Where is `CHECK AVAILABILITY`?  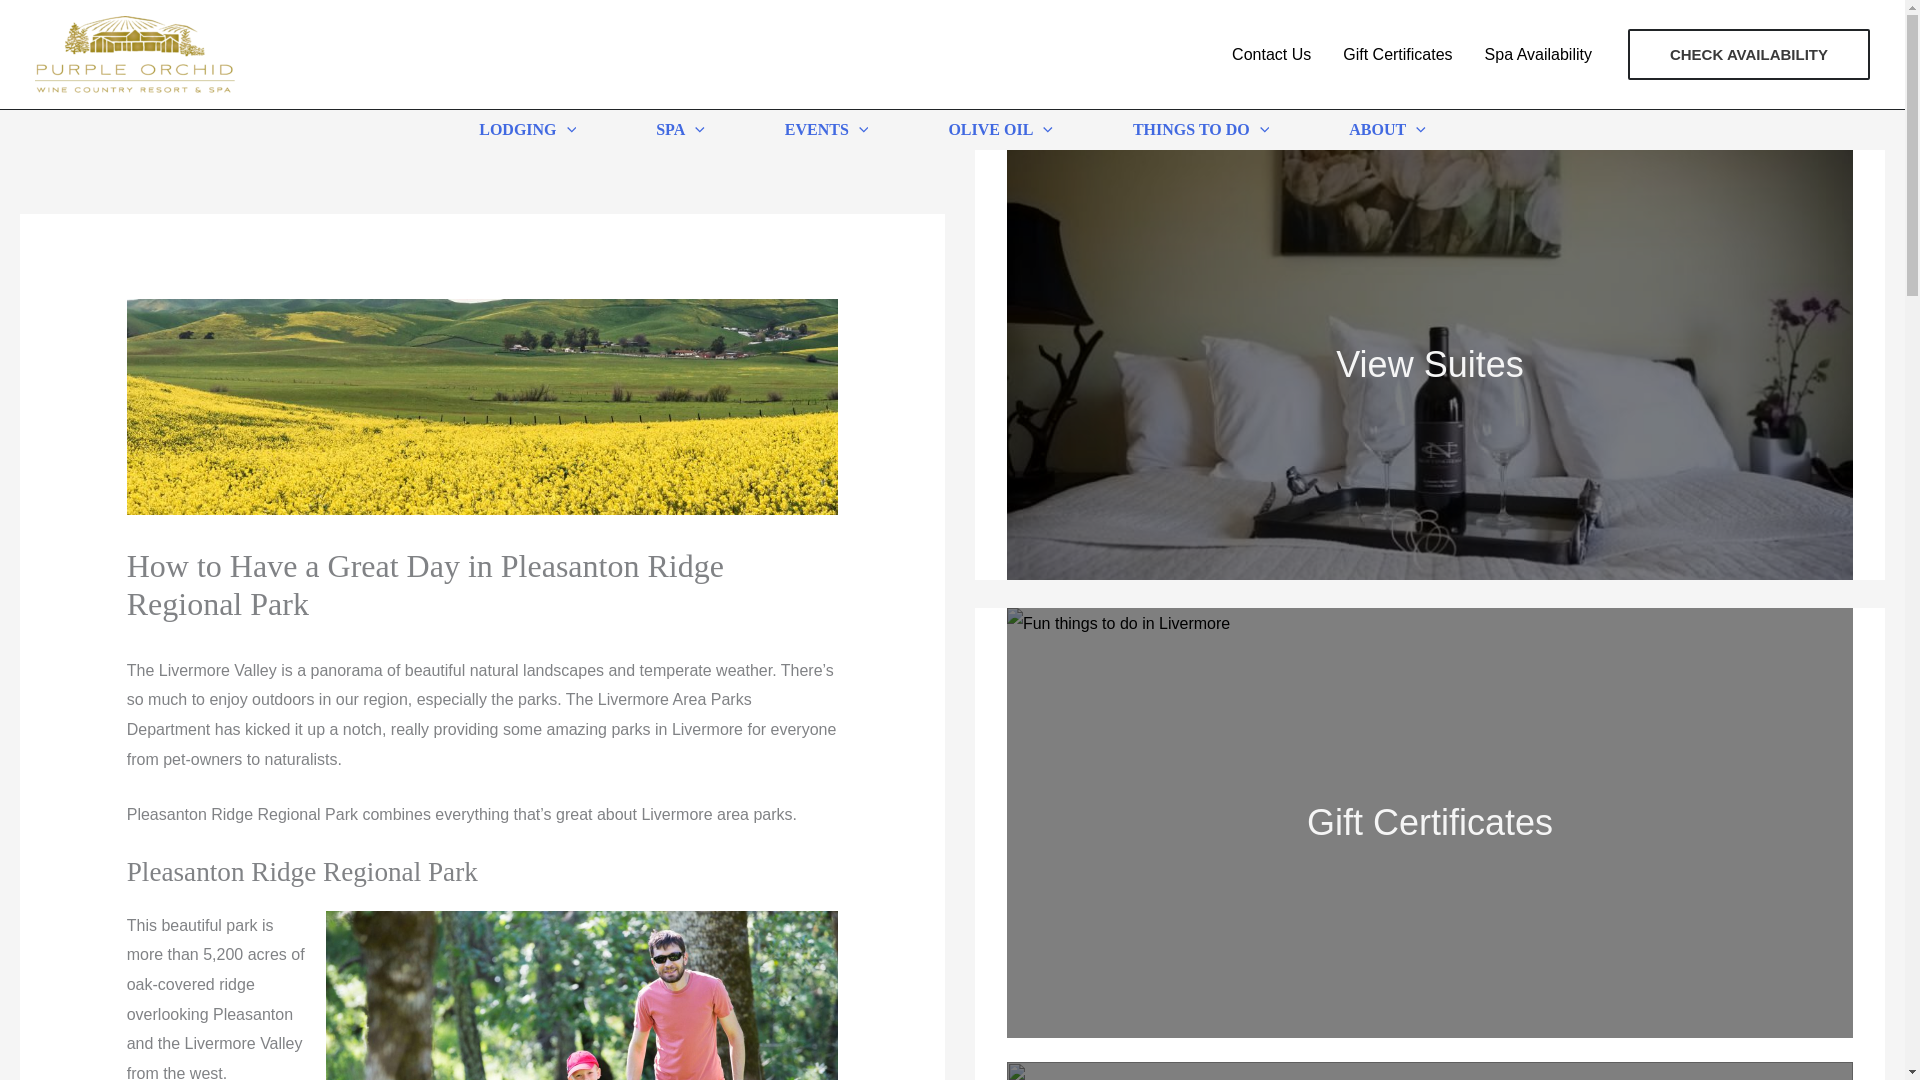
CHECK AVAILABILITY is located at coordinates (1749, 55).